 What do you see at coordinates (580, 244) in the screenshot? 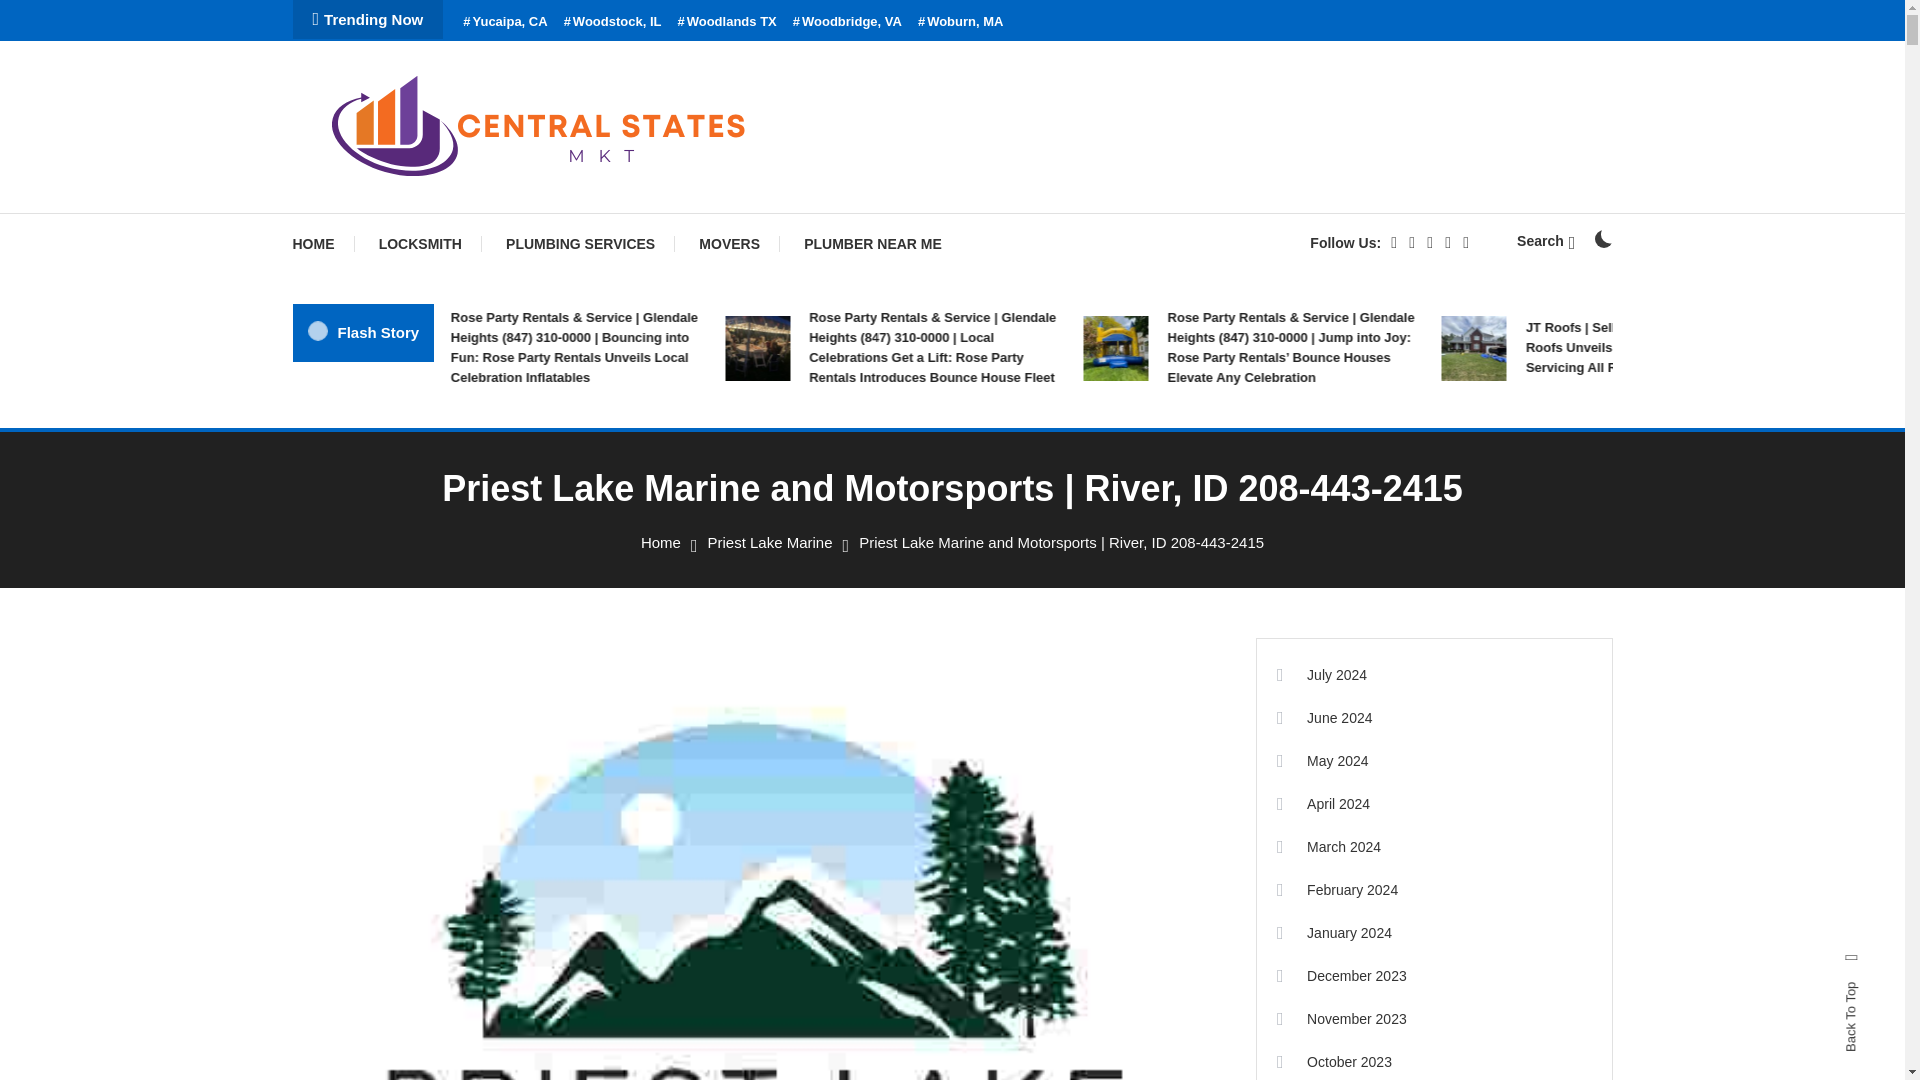
I see `PLUMBING SERVICES` at bounding box center [580, 244].